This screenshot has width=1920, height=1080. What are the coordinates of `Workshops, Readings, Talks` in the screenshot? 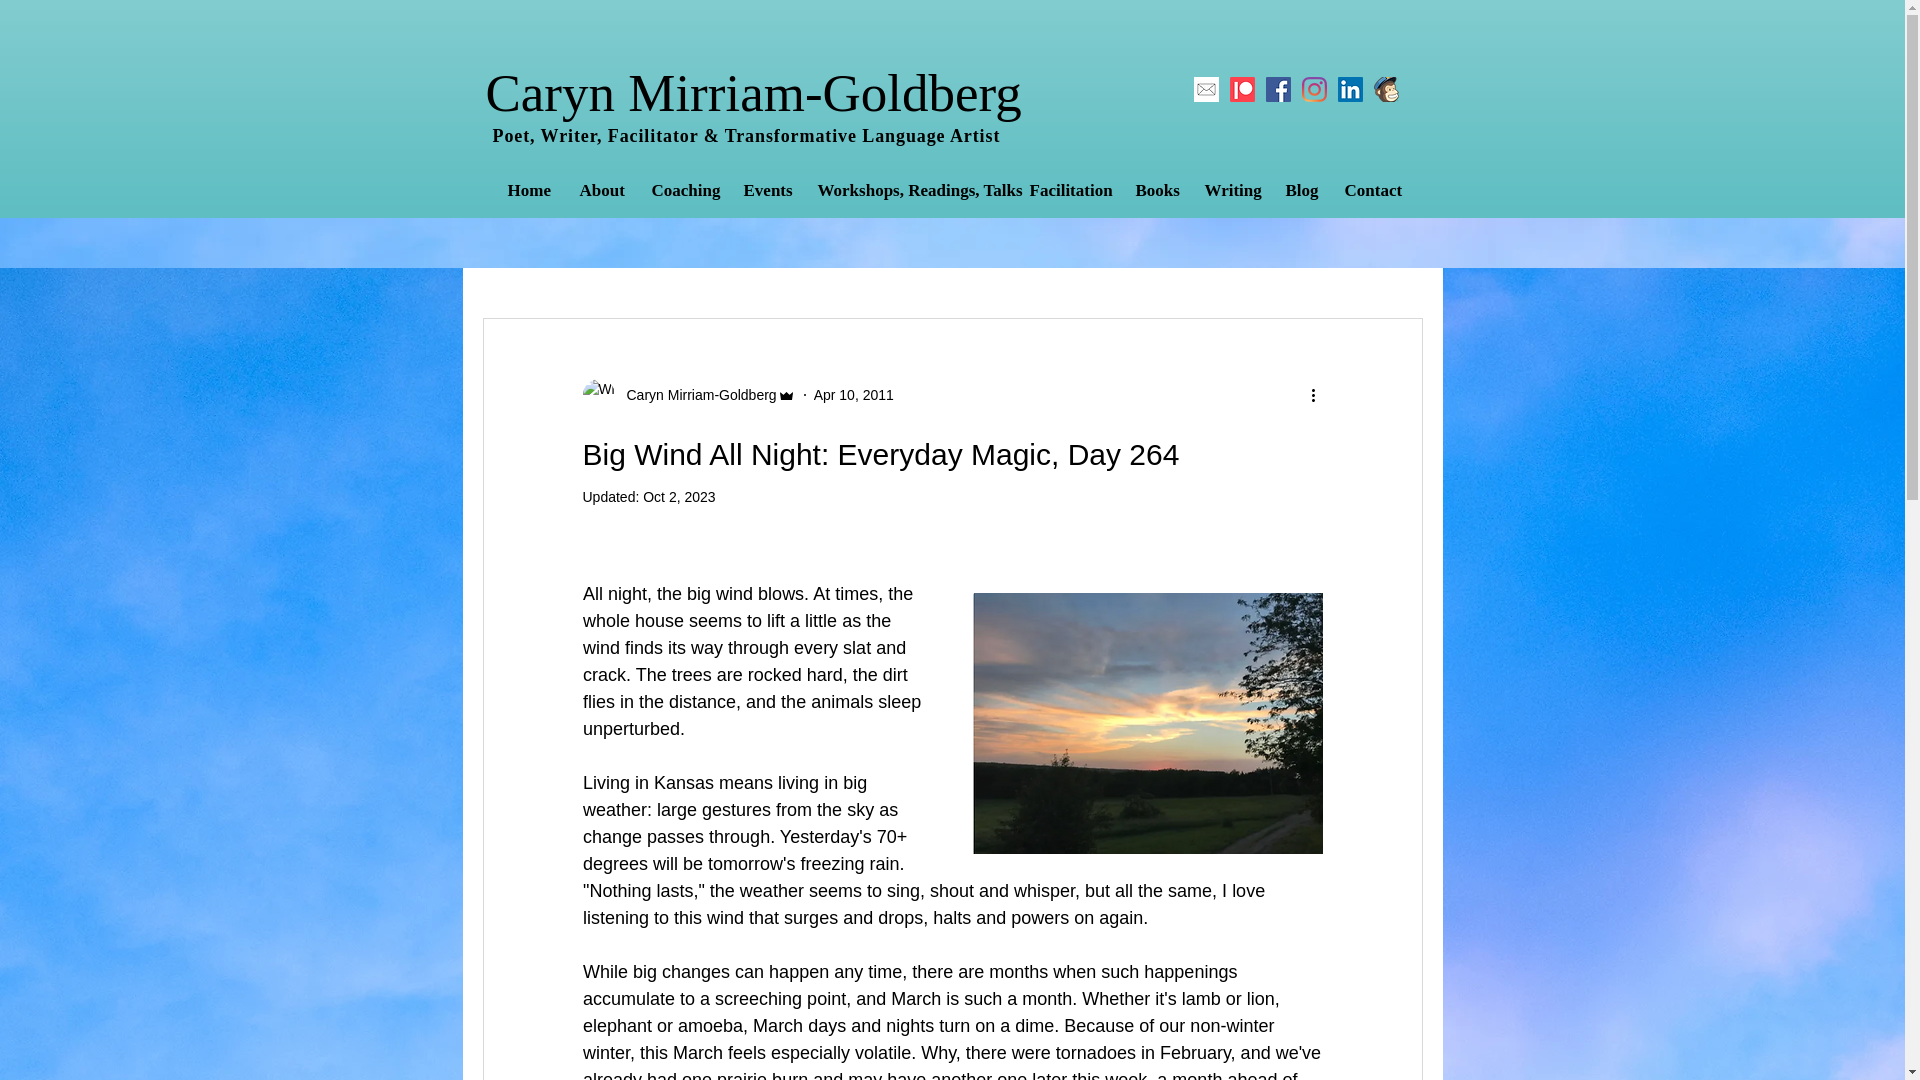 It's located at (908, 191).